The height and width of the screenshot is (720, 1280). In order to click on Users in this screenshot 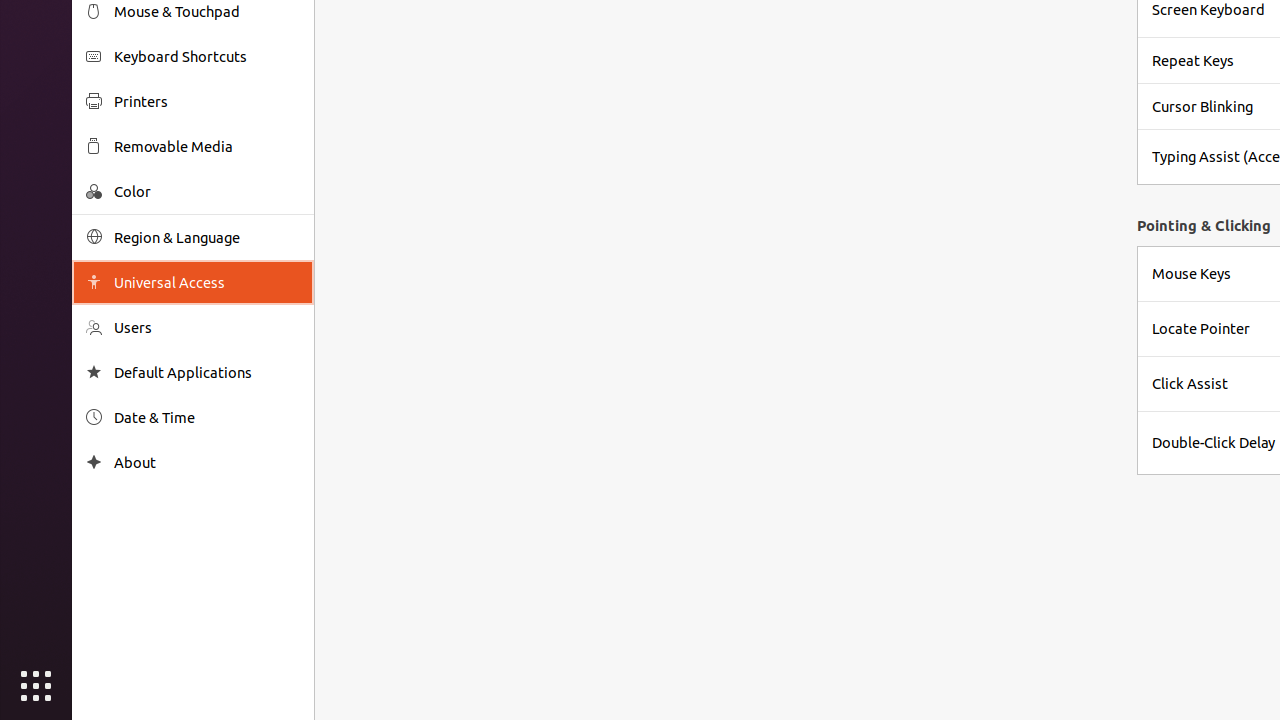, I will do `click(207, 328)`.